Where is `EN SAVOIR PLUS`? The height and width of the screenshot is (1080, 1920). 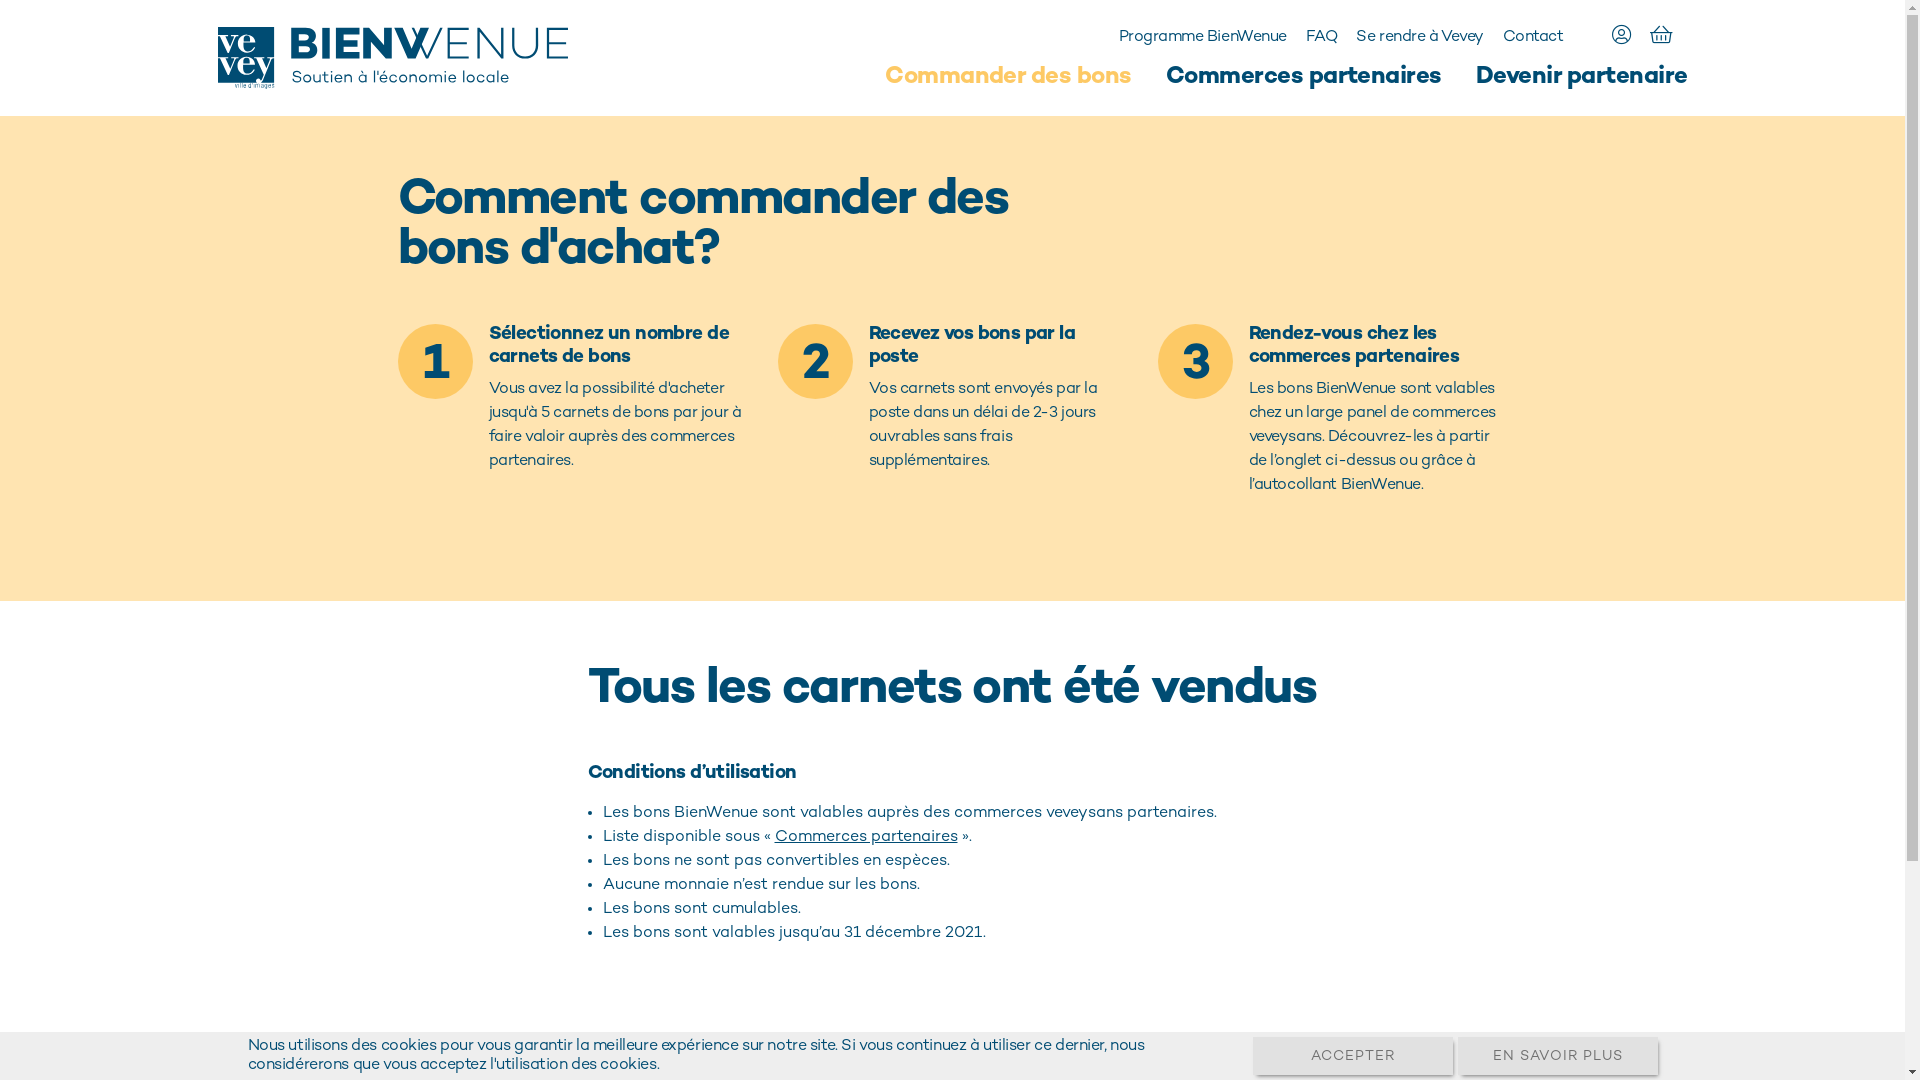 EN SAVOIR PLUS is located at coordinates (1558, 1056).